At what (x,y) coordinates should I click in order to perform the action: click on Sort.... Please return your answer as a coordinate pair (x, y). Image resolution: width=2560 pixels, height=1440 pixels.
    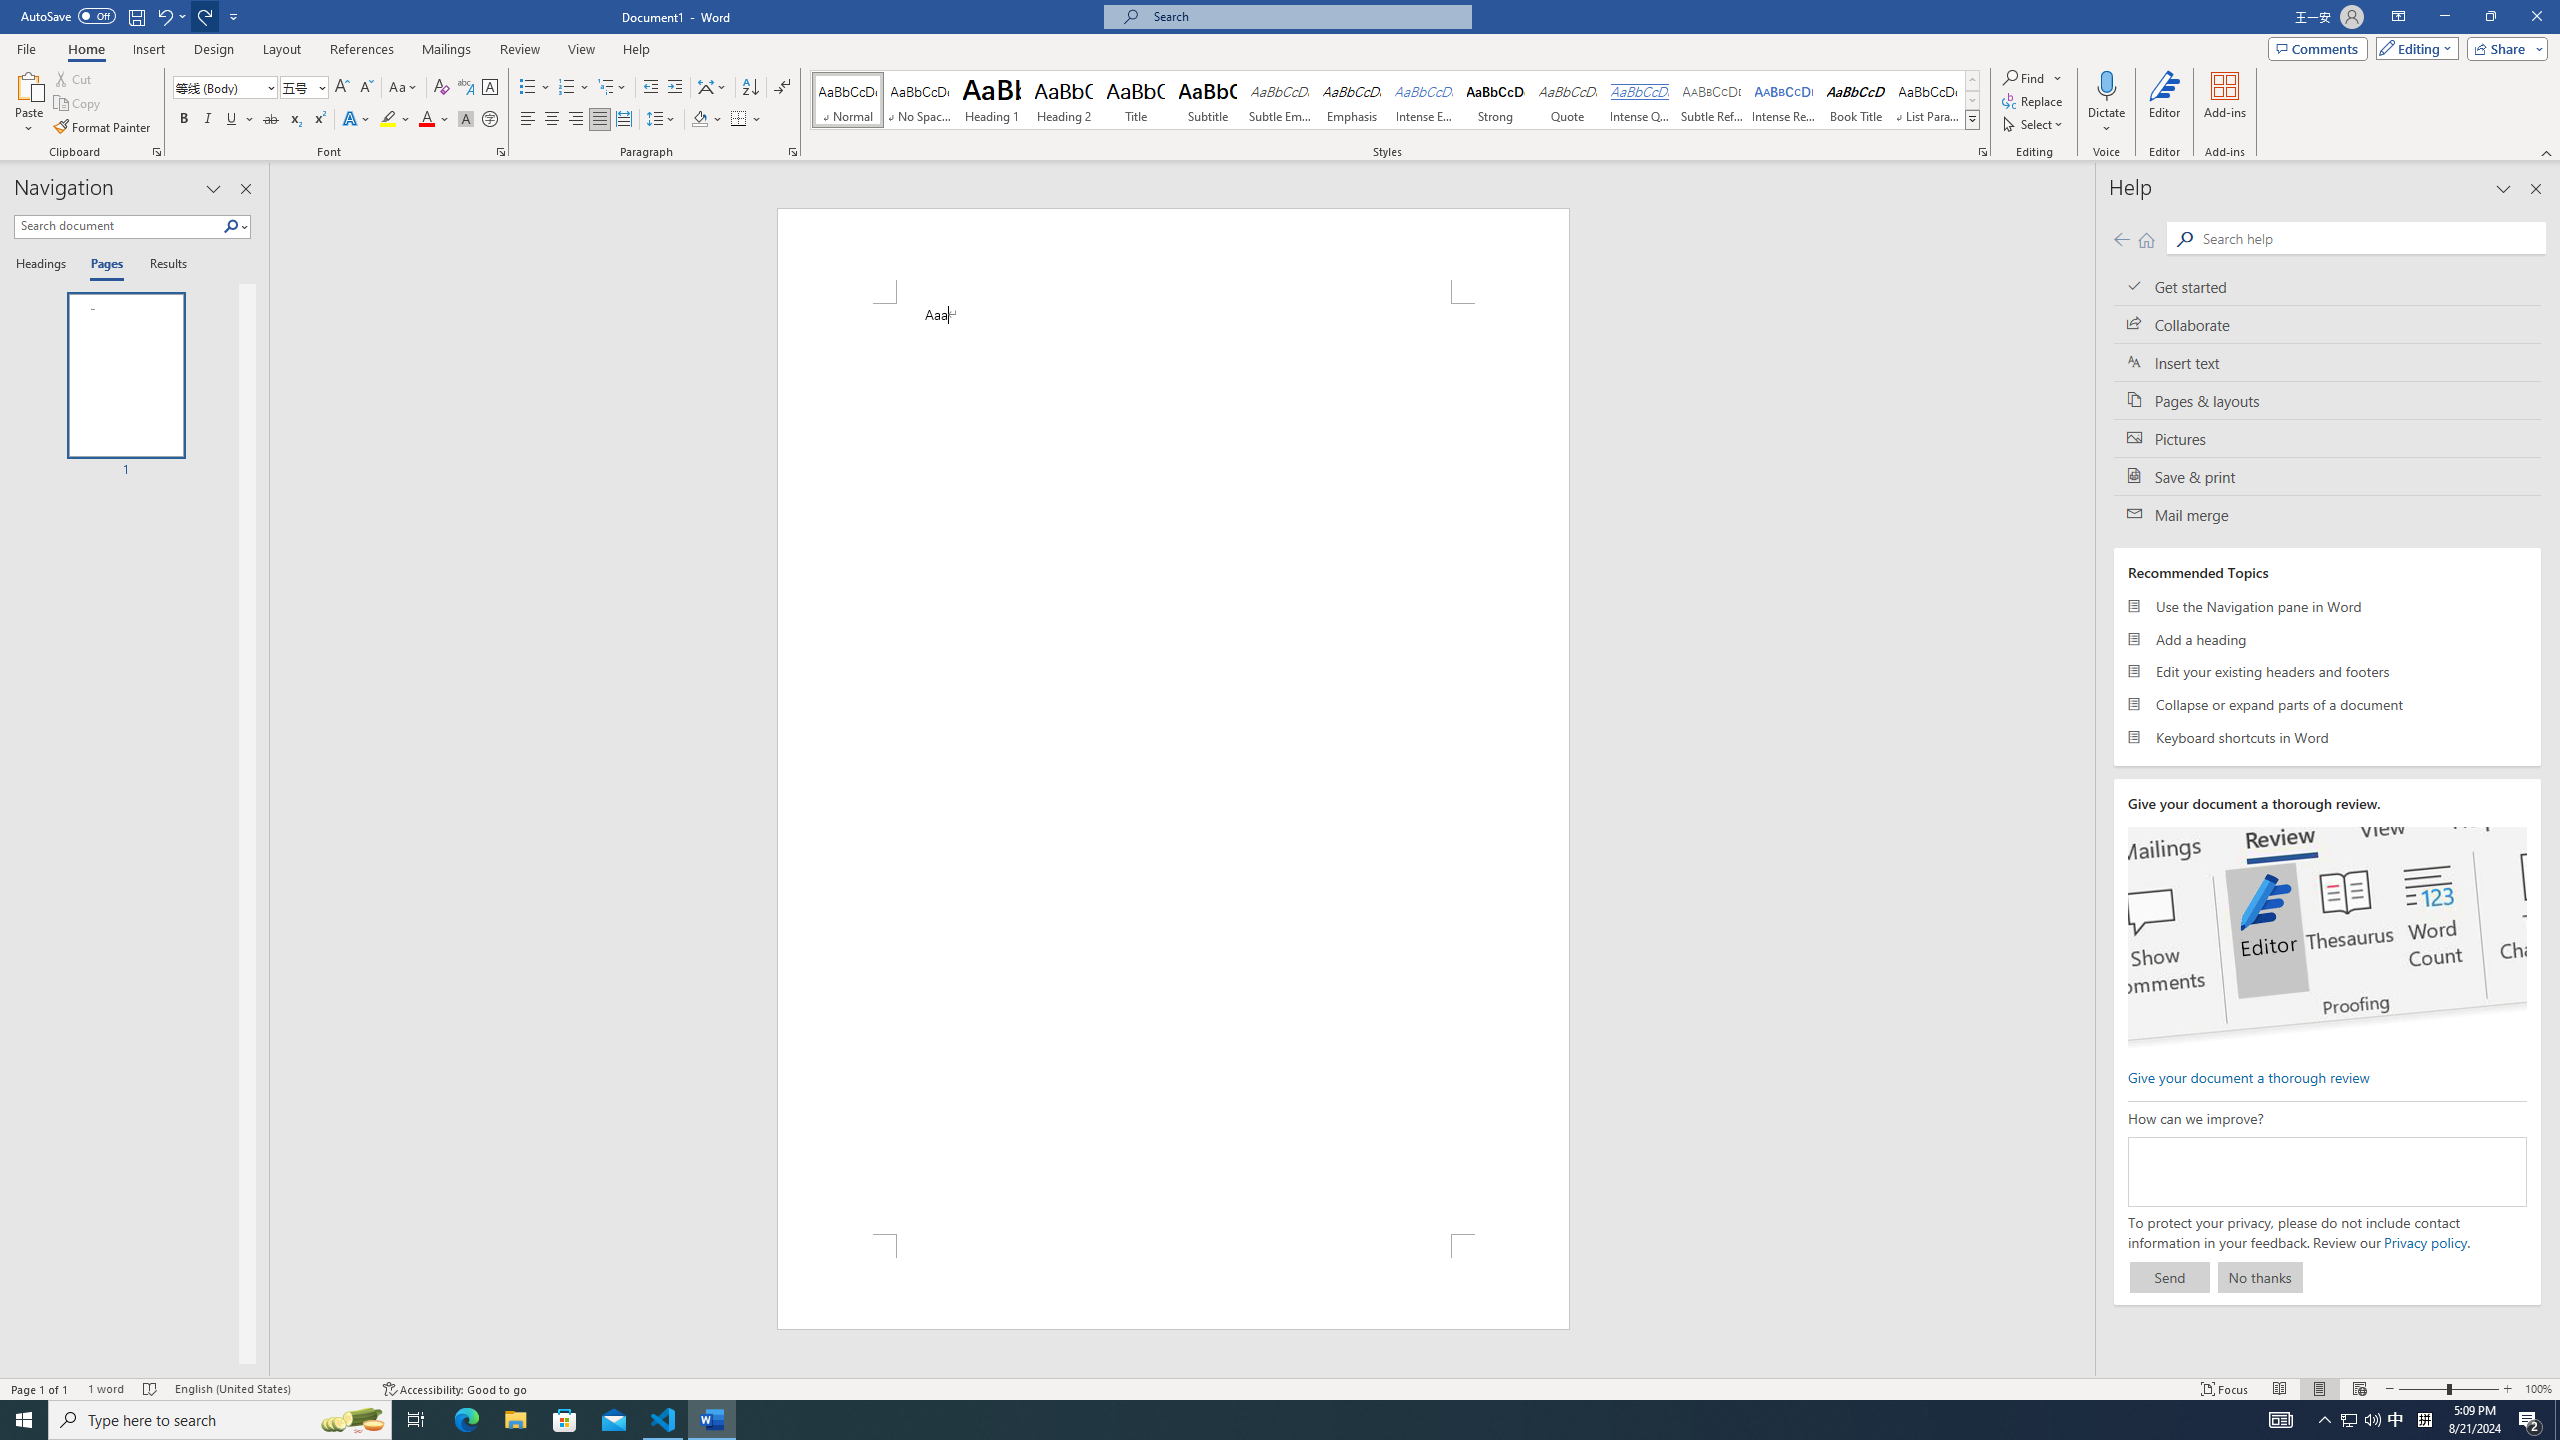
    Looking at the image, I should click on (750, 88).